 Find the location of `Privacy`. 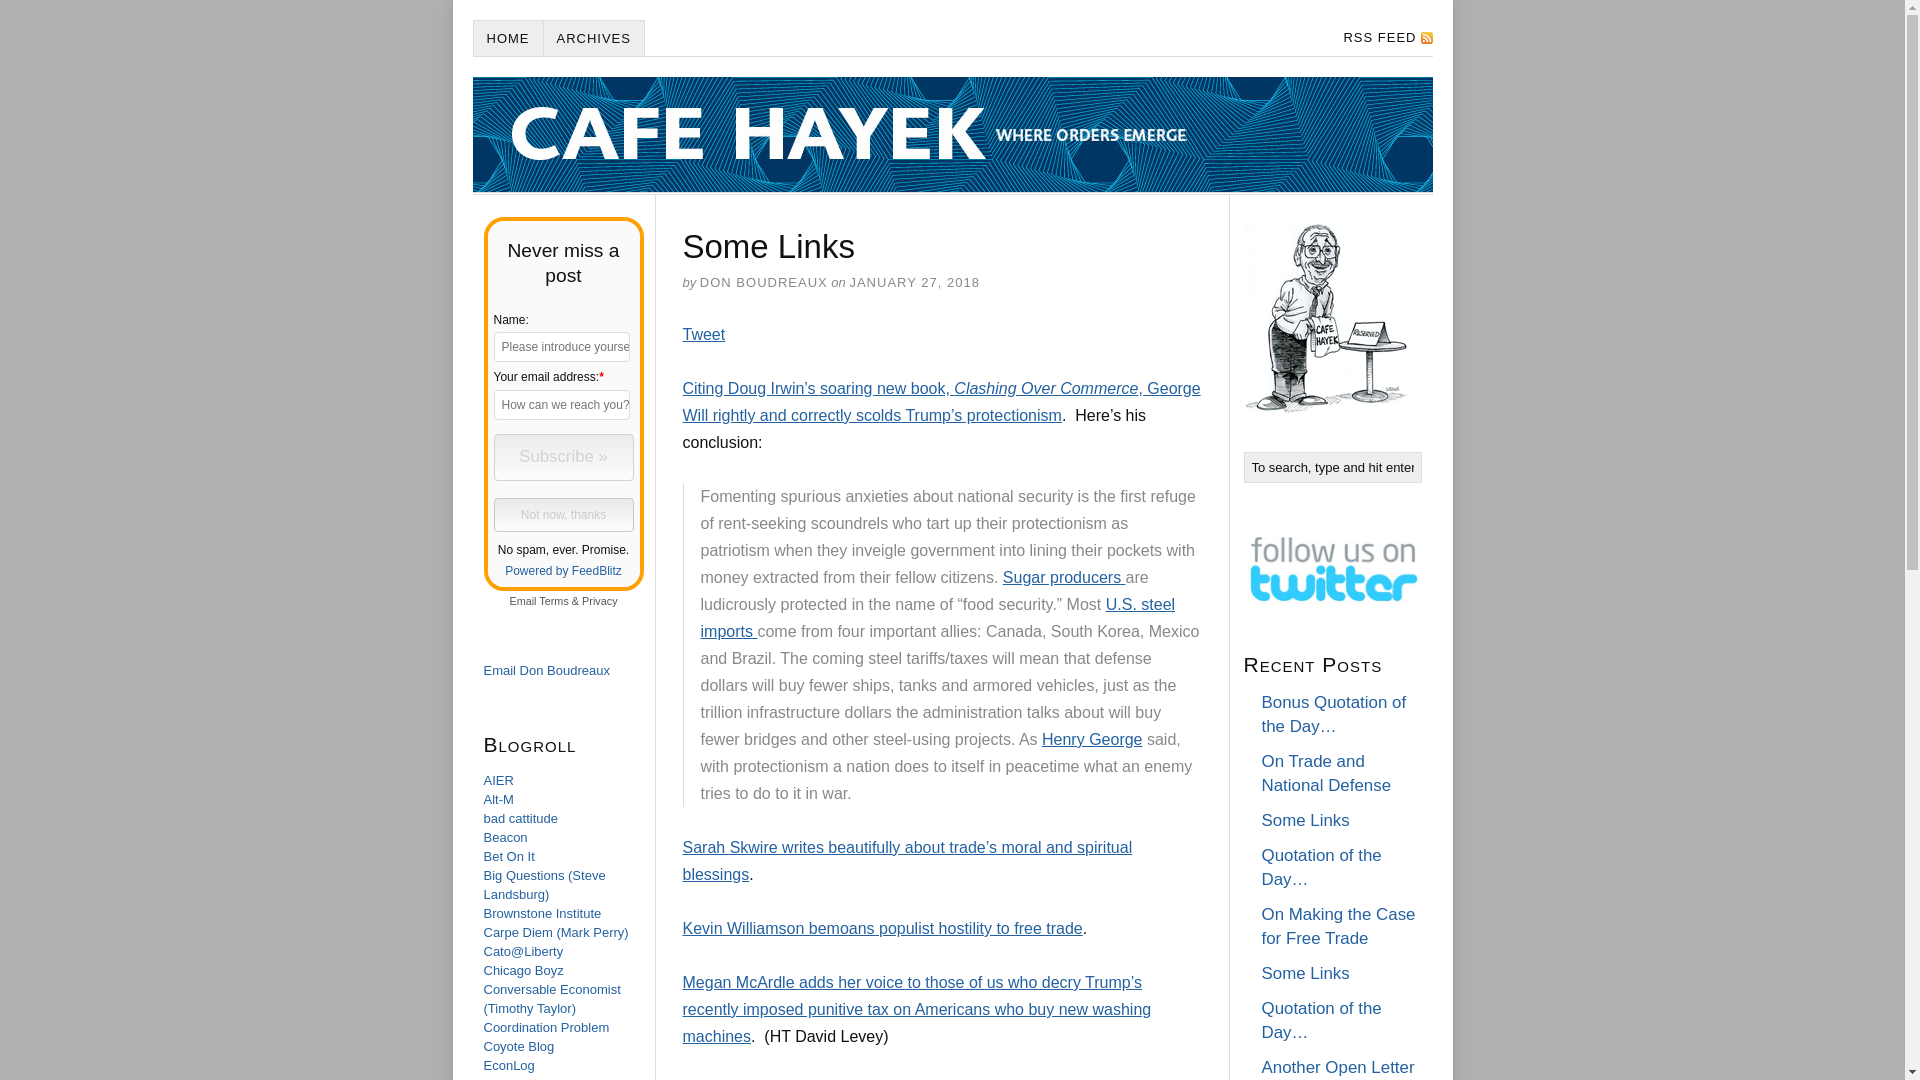

Privacy is located at coordinates (600, 600).